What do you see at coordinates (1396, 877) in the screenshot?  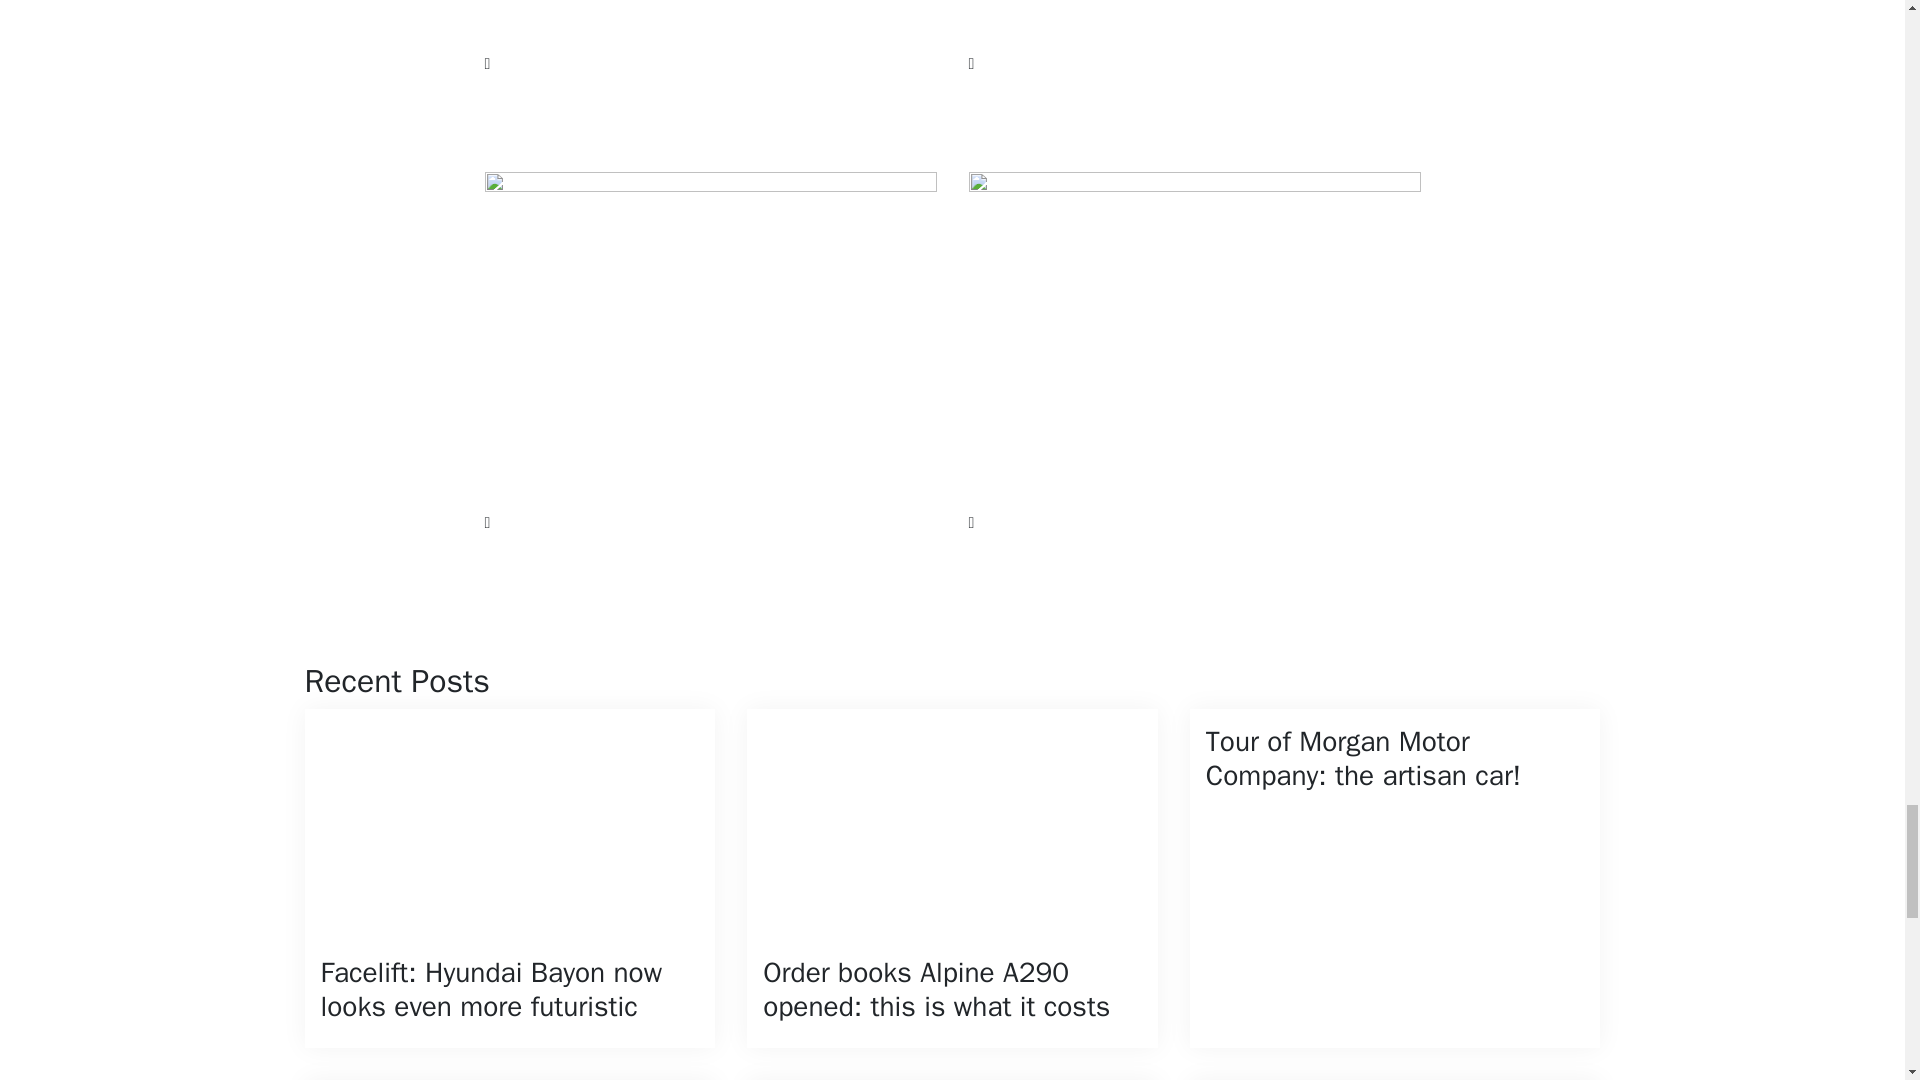 I see `Tour of Morgan Motor Company: the artisan car!` at bounding box center [1396, 877].